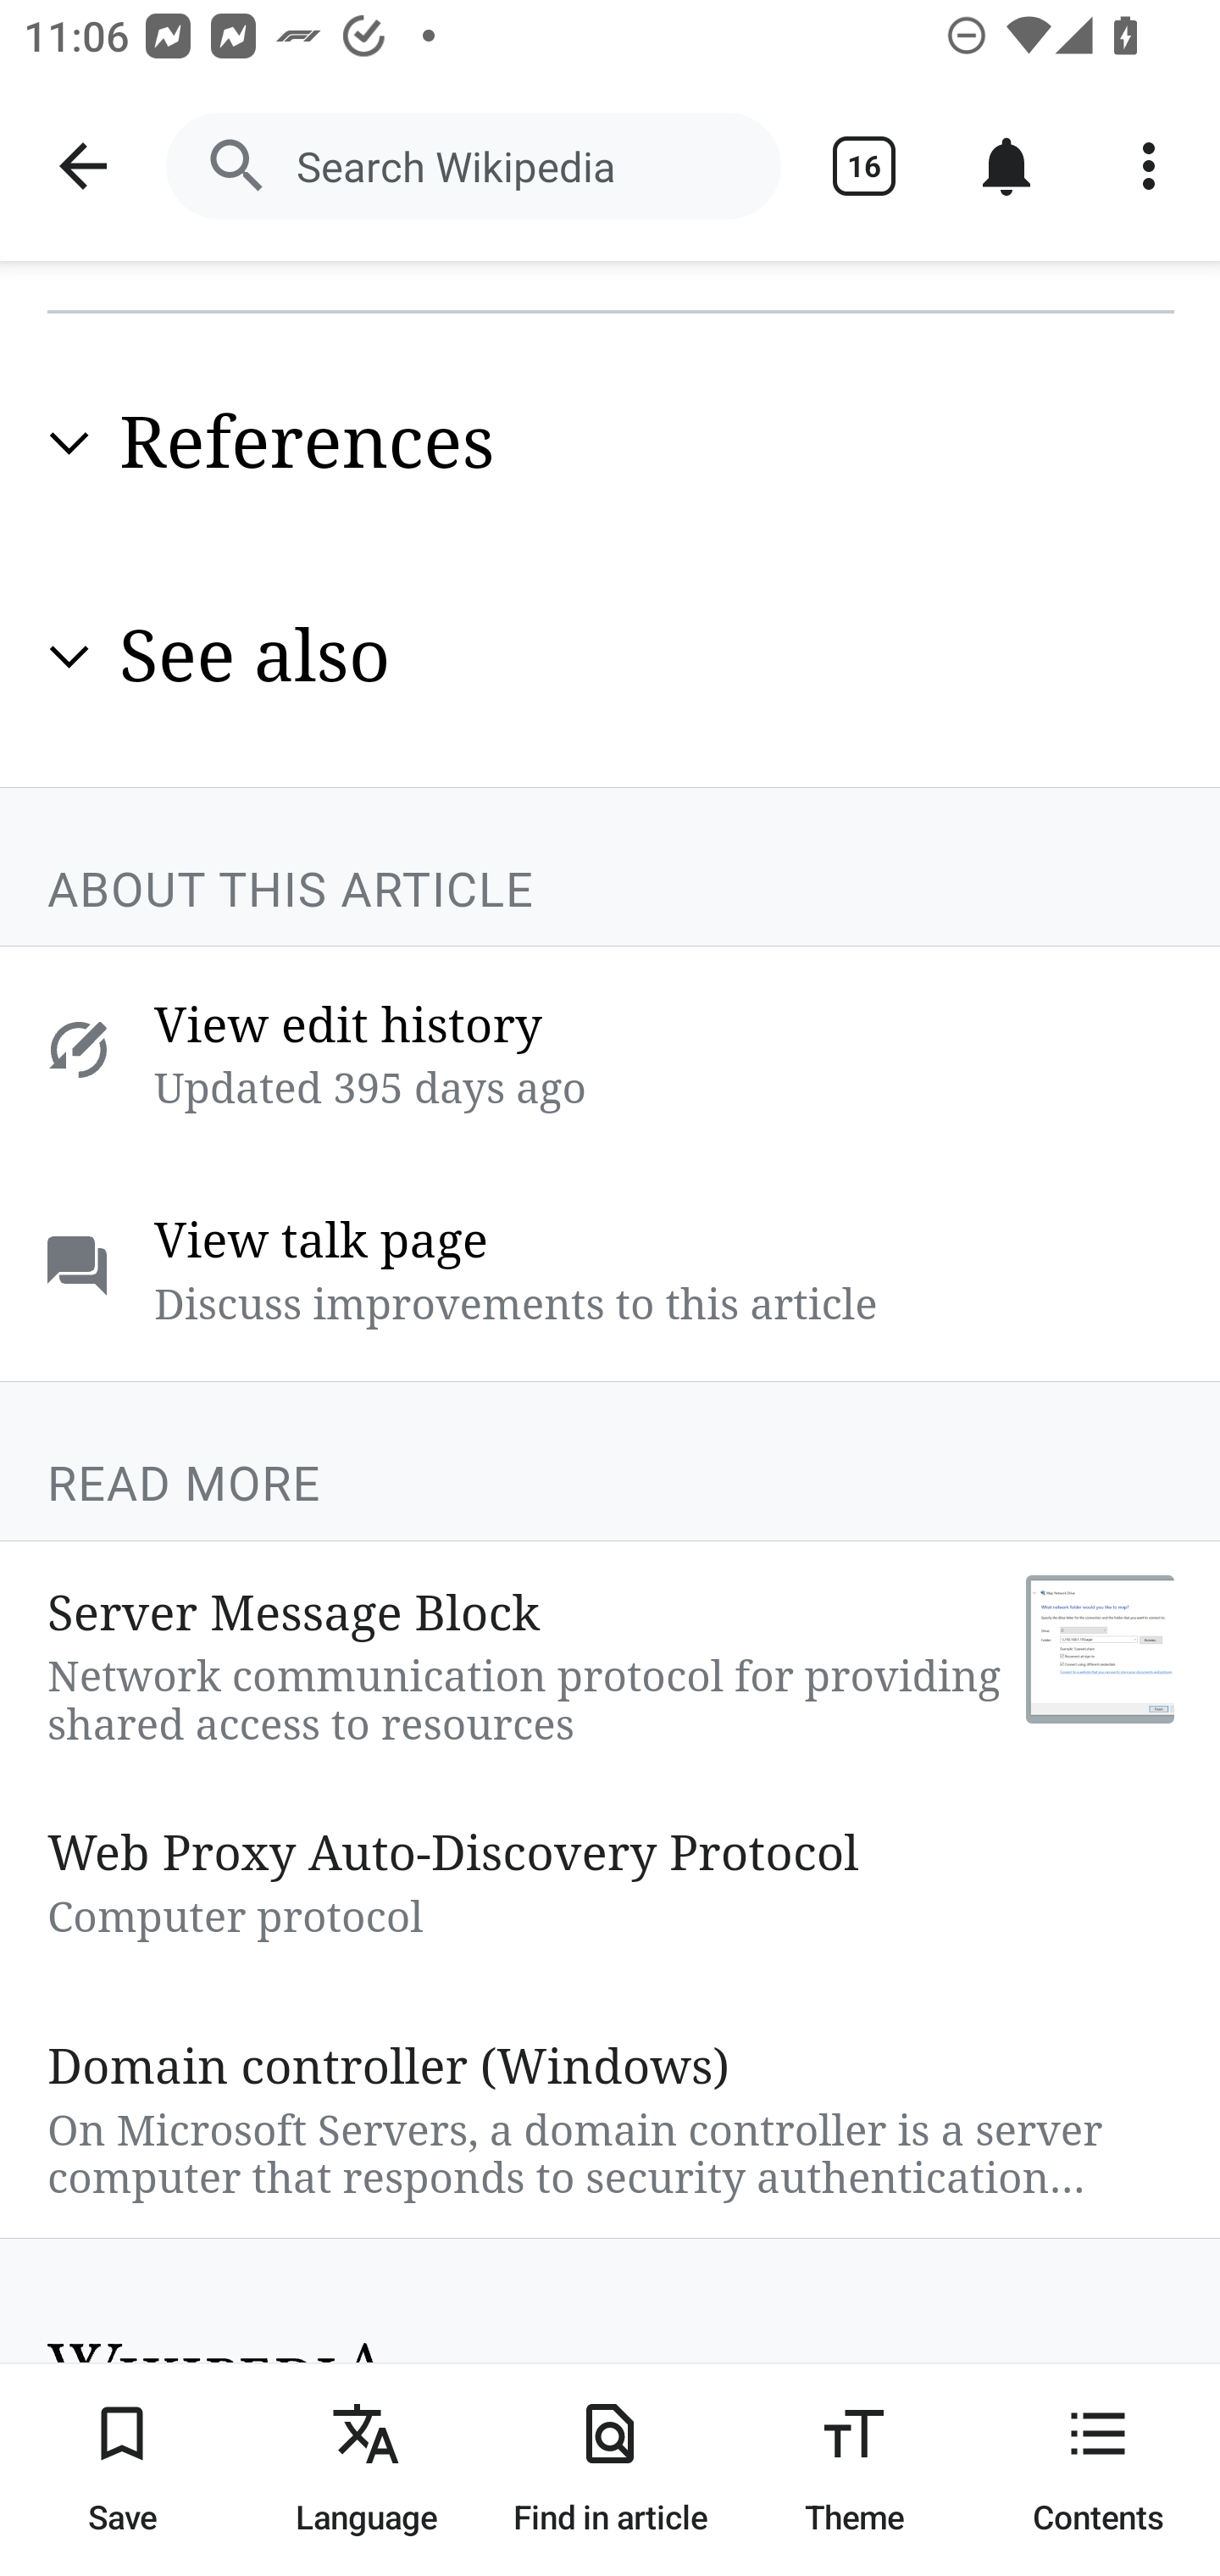 This screenshot has width=1220, height=2576. What do you see at coordinates (854, 2469) in the screenshot?
I see `Theme` at bounding box center [854, 2469].